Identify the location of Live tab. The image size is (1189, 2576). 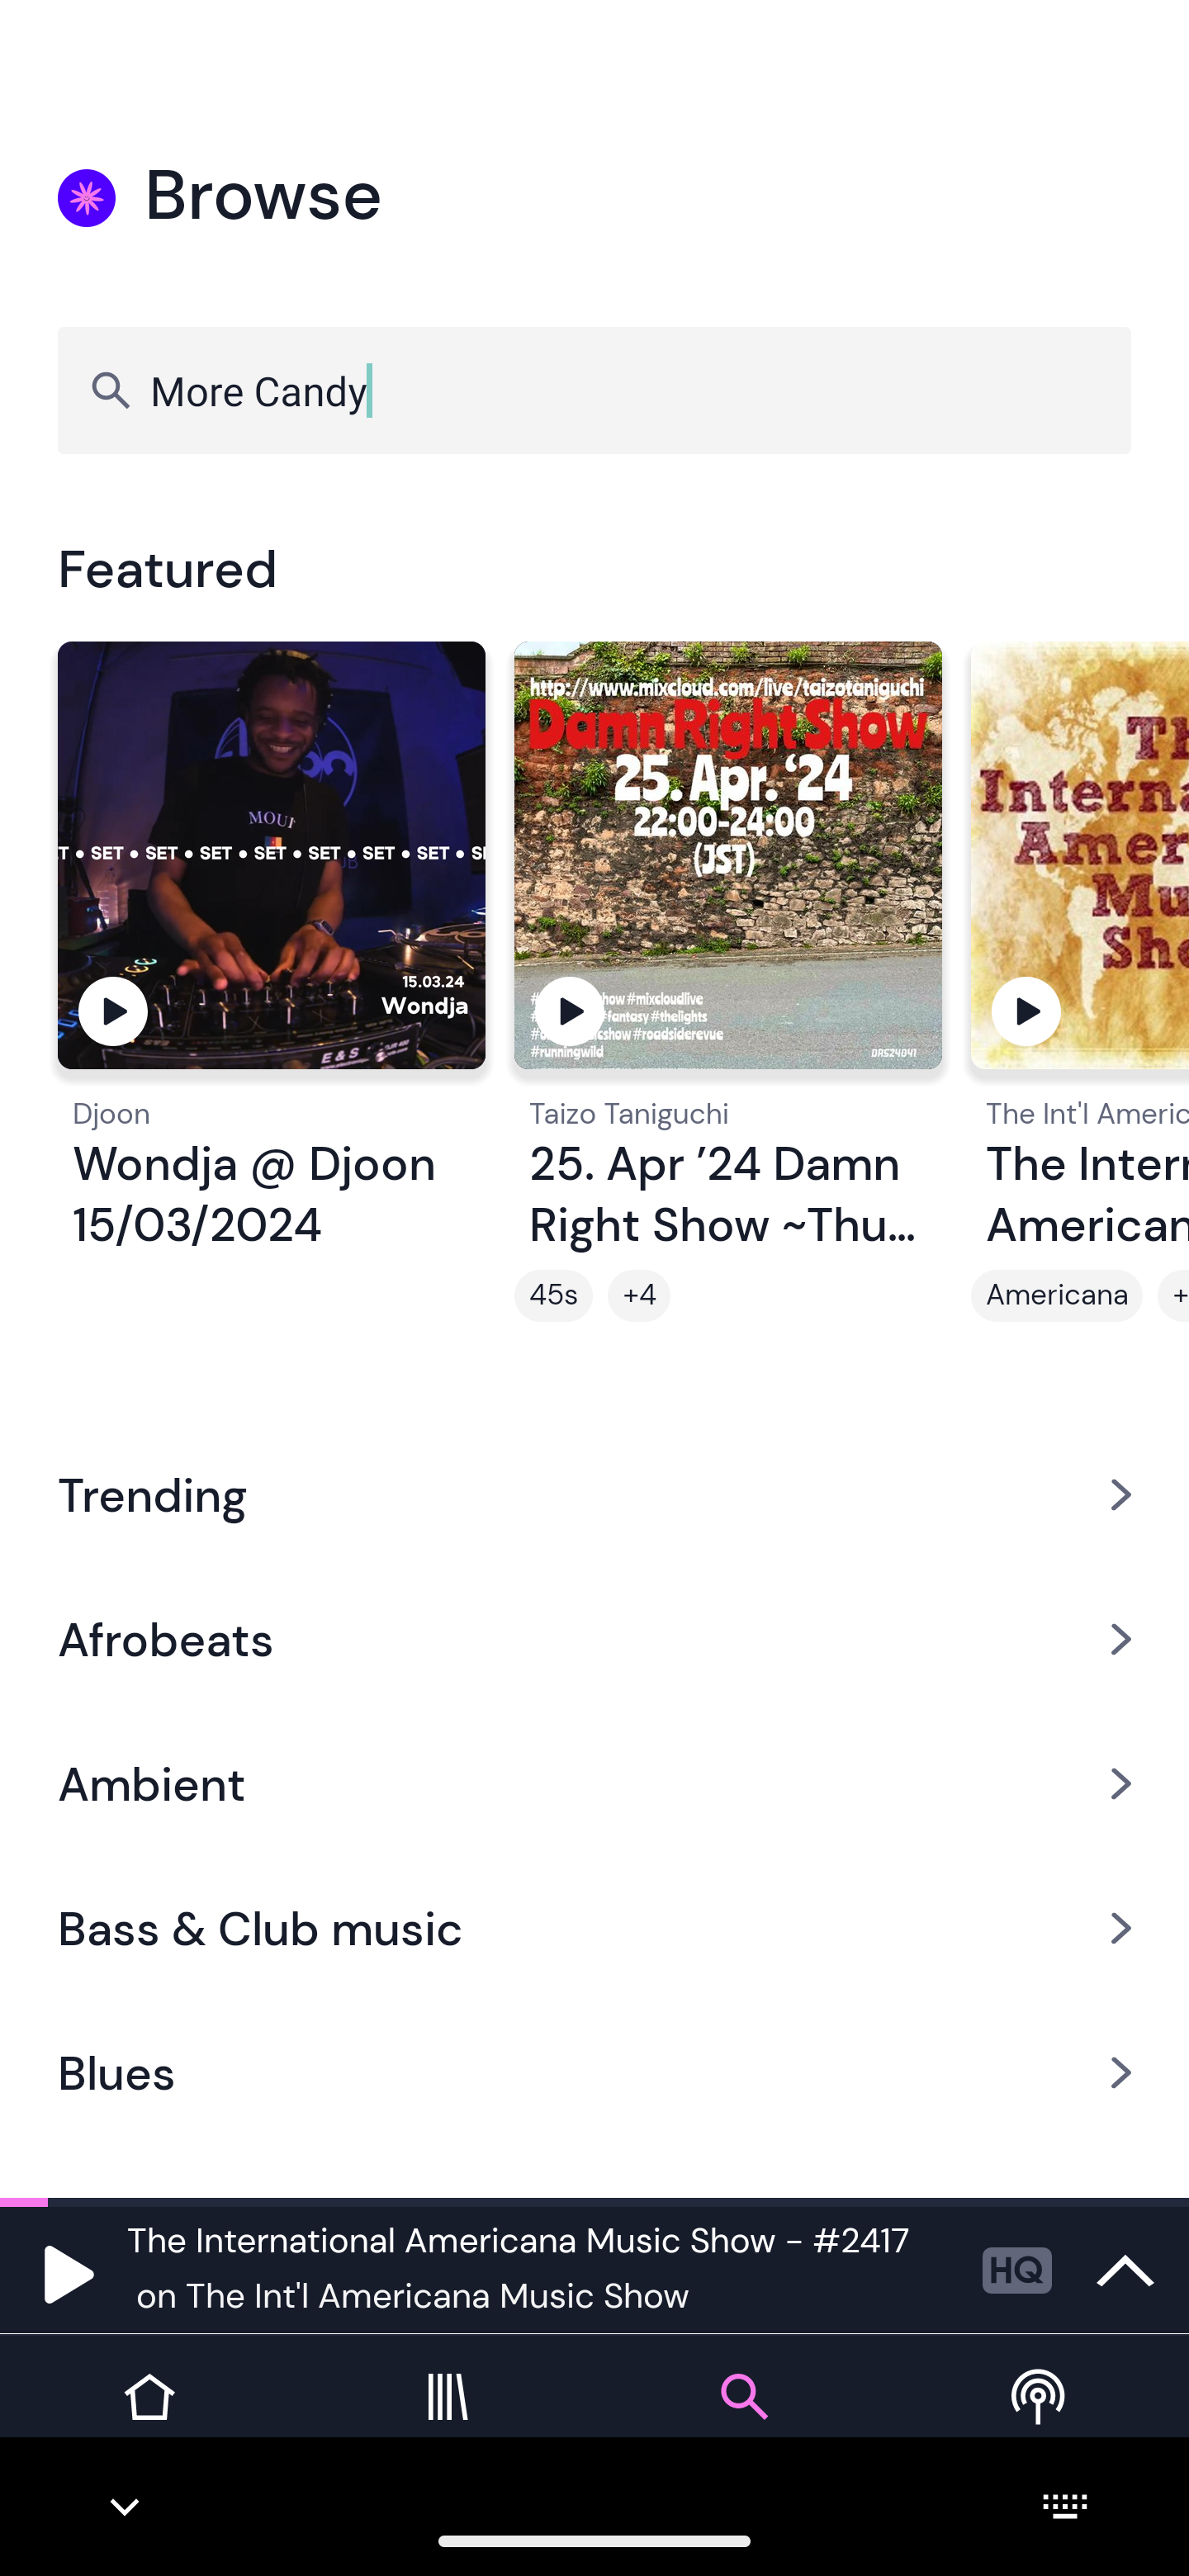
(1040, 2421).